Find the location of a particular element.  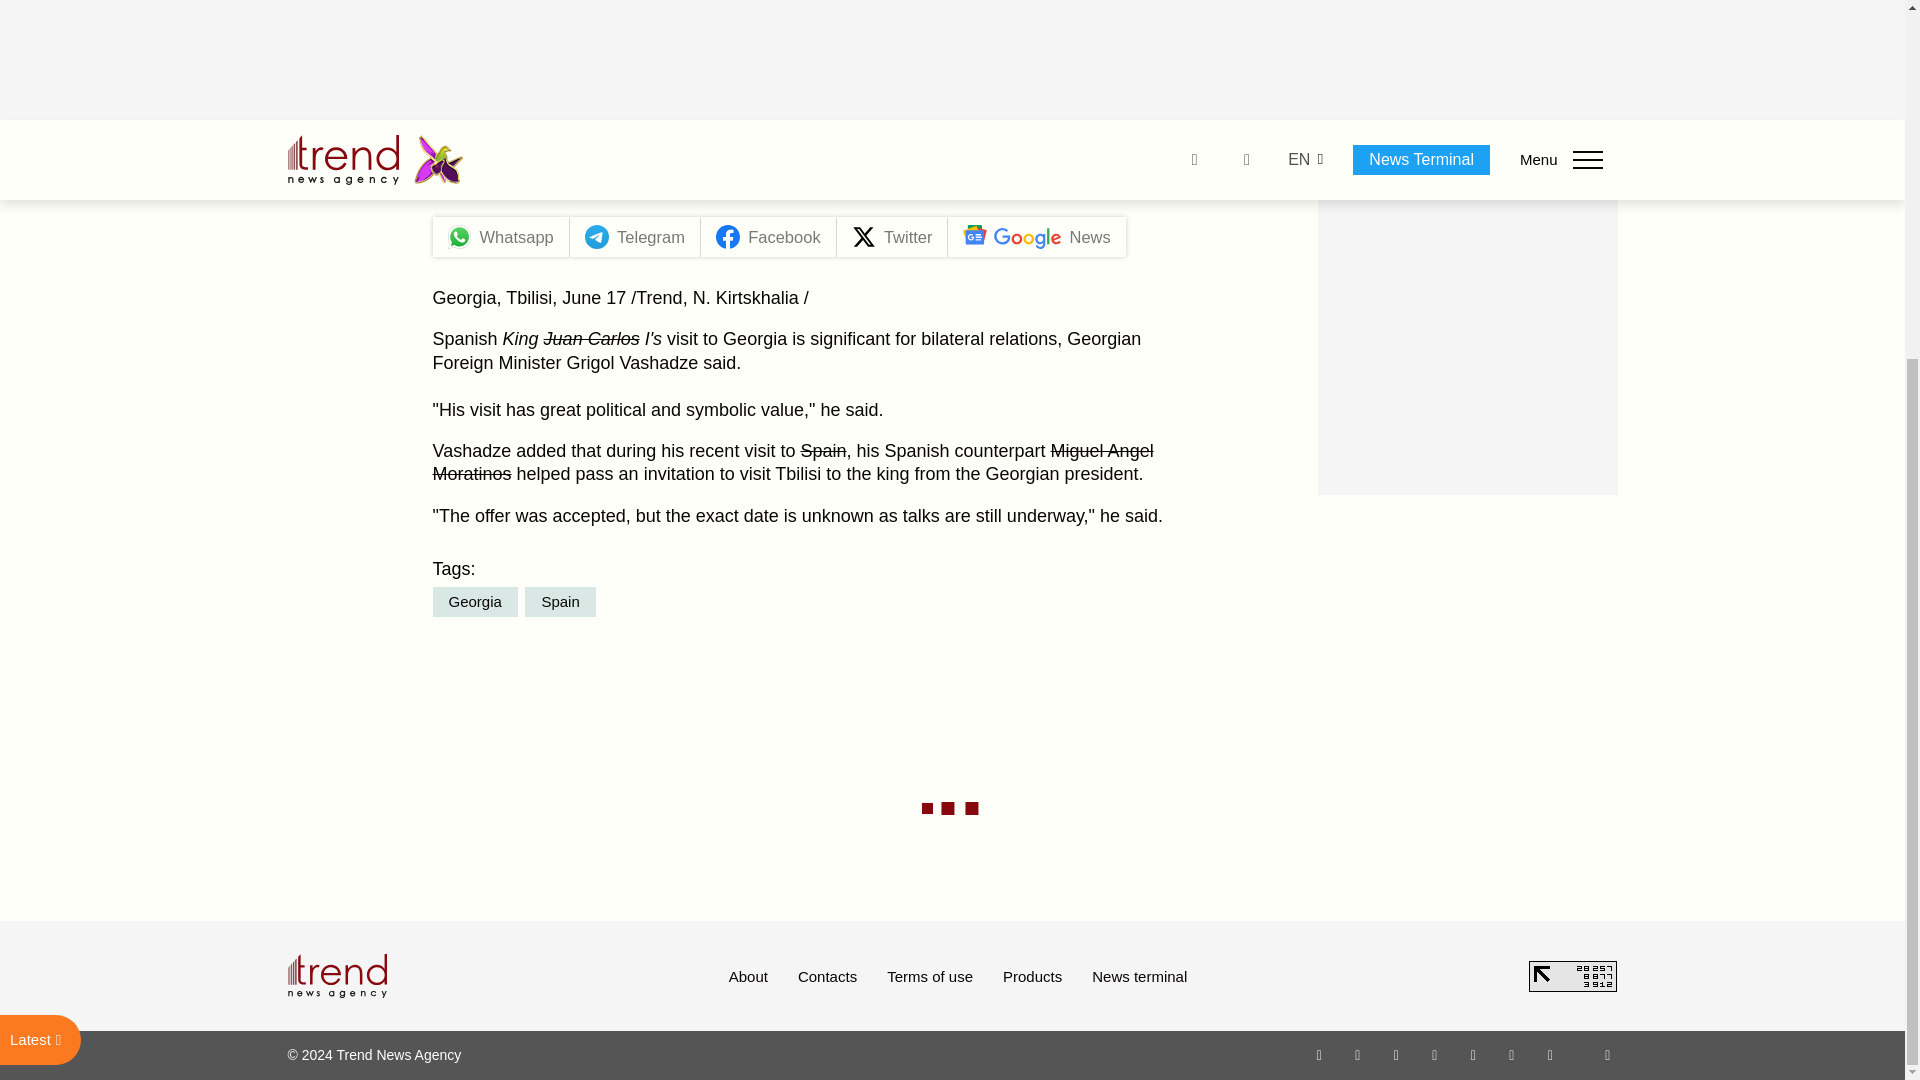

Telegram is located at coordinates (1474, 1054).